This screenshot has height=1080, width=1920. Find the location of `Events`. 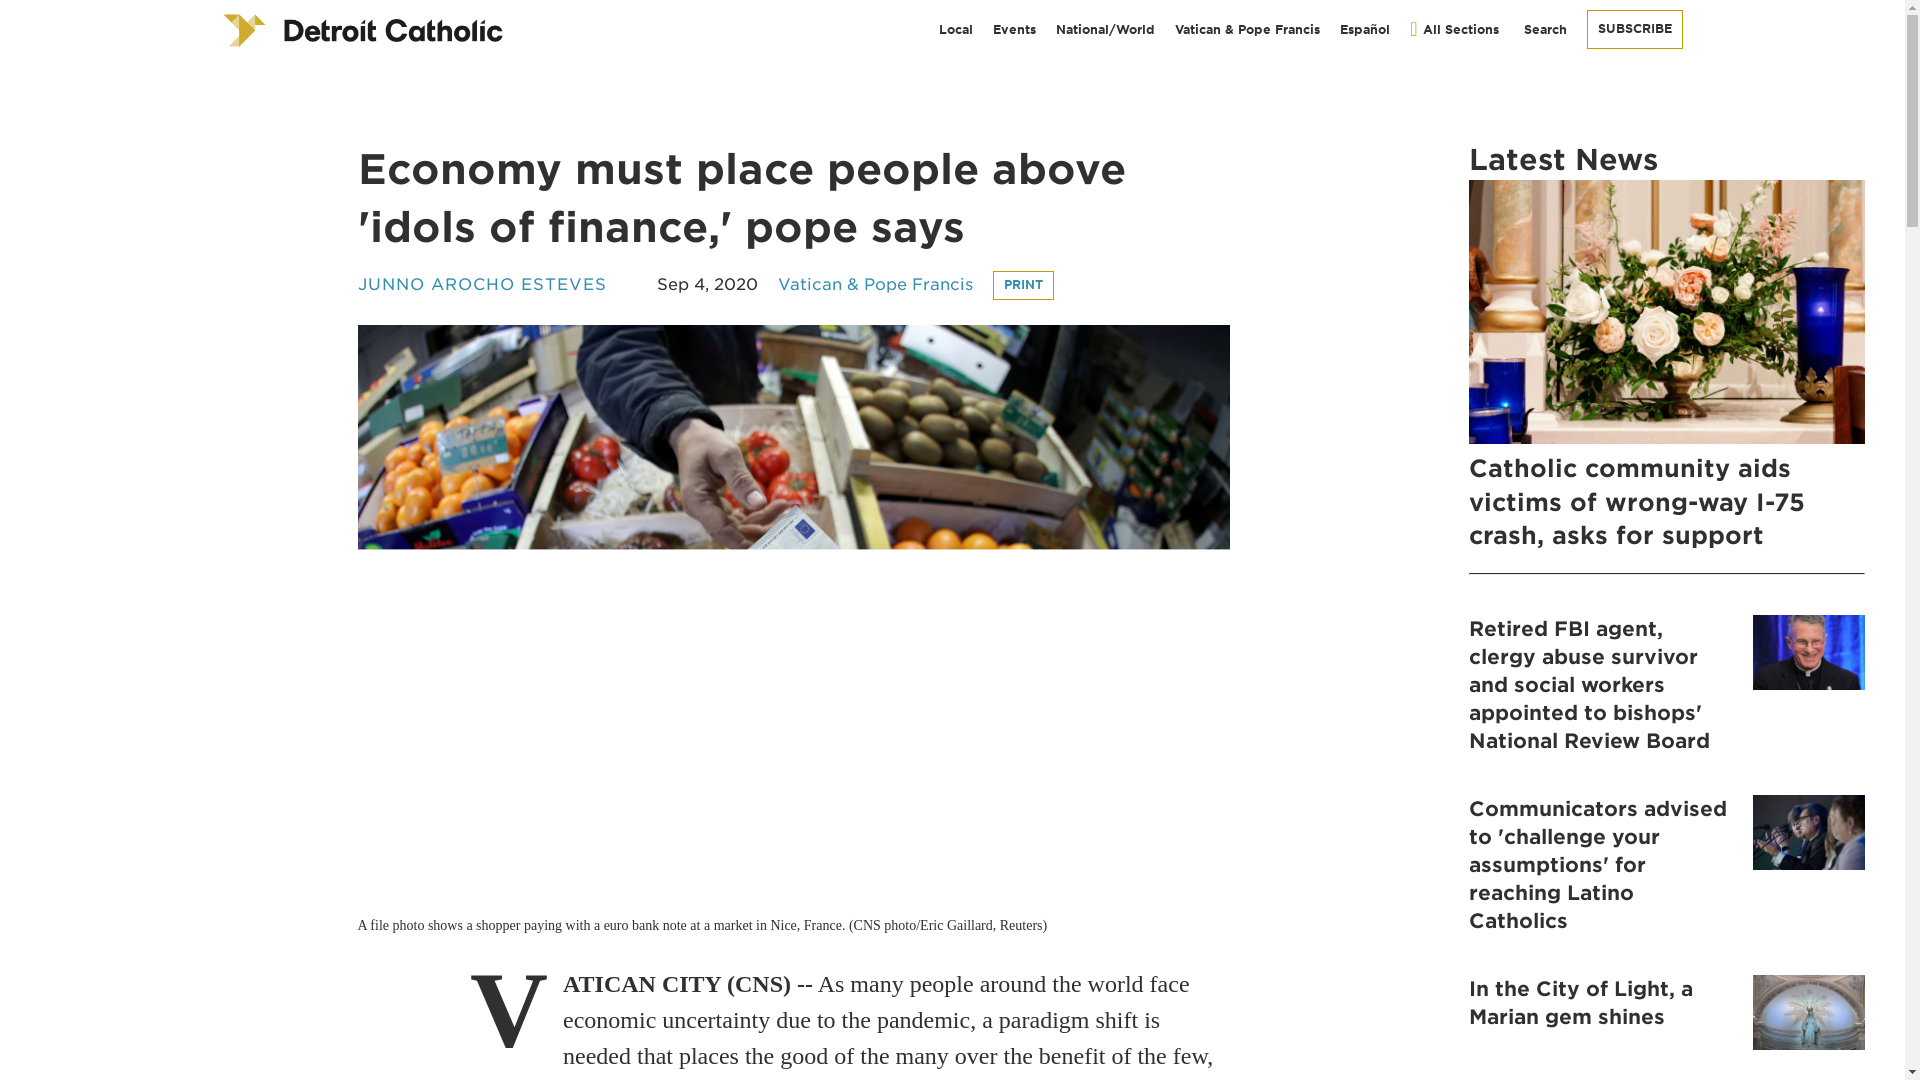

Events is located at coordinates (1014, 29).